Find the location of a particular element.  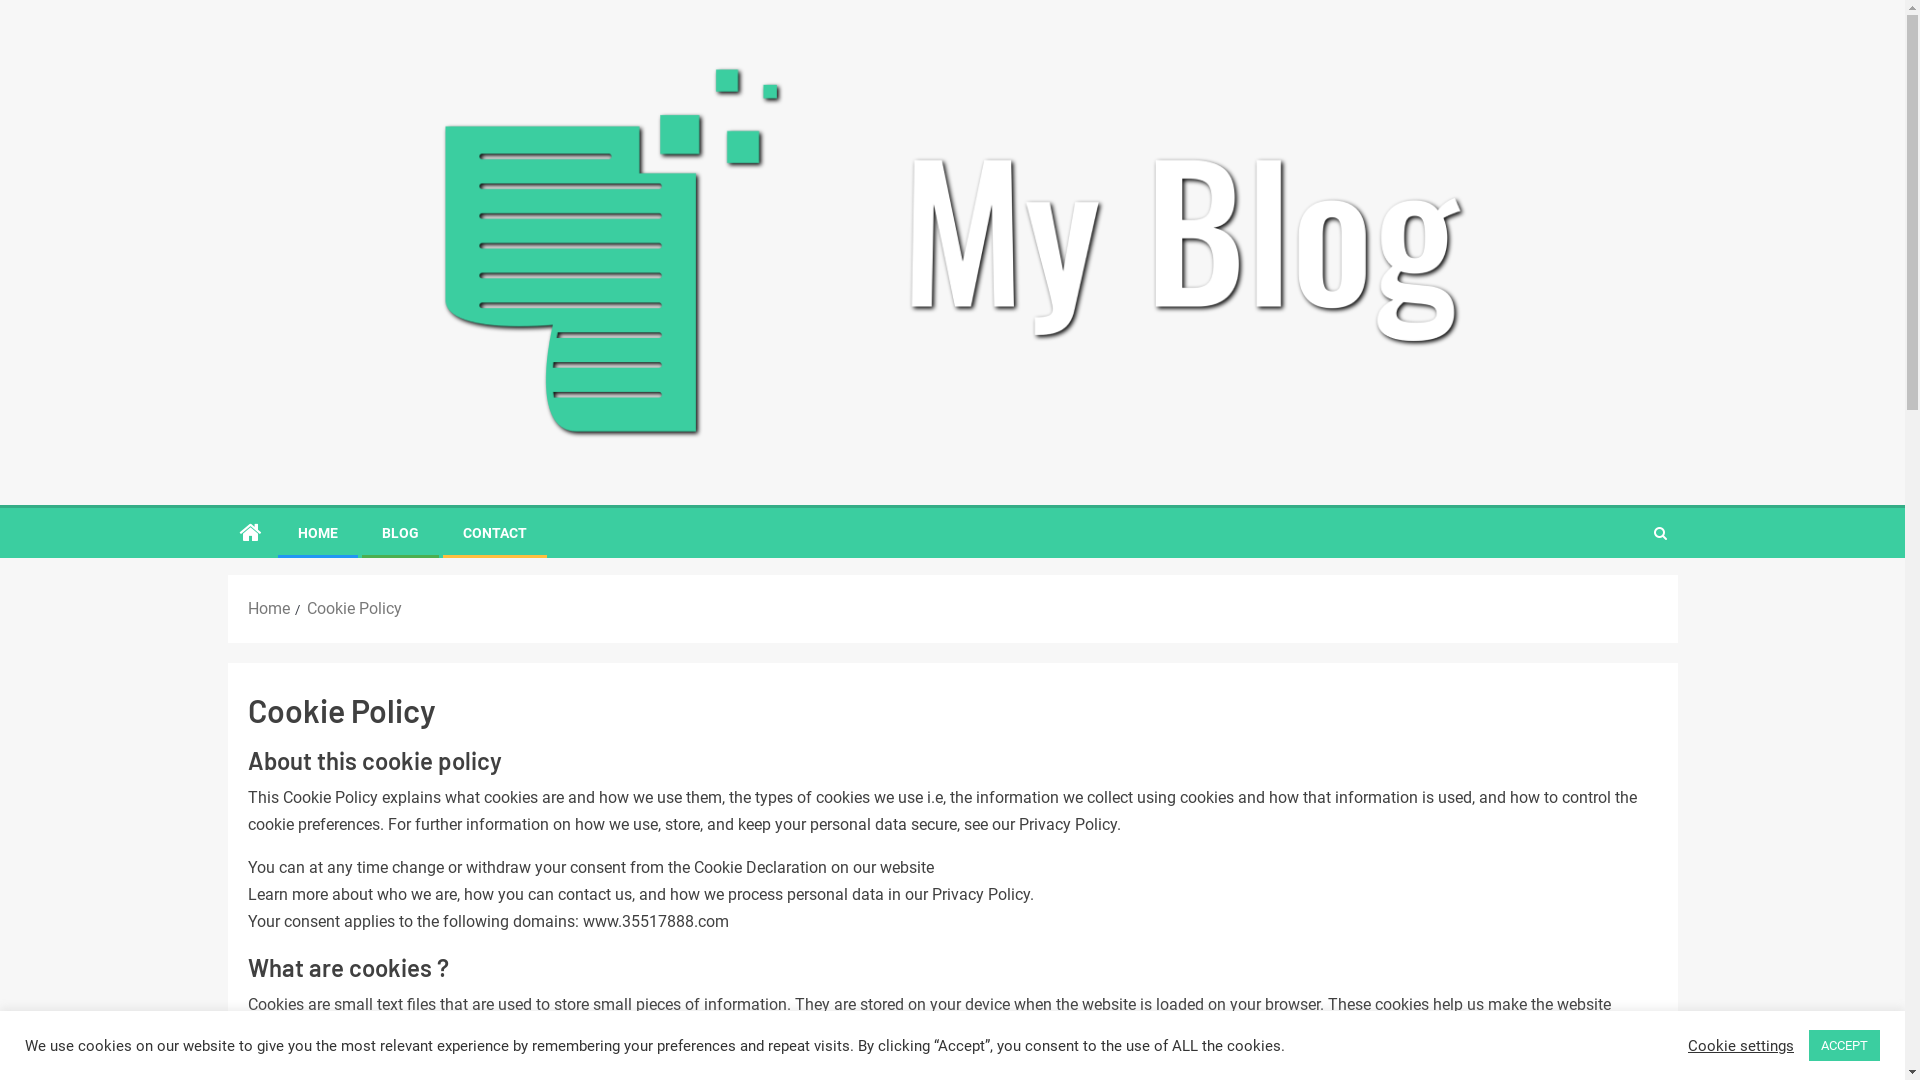

BLOG is located at coordinates (400, 533).